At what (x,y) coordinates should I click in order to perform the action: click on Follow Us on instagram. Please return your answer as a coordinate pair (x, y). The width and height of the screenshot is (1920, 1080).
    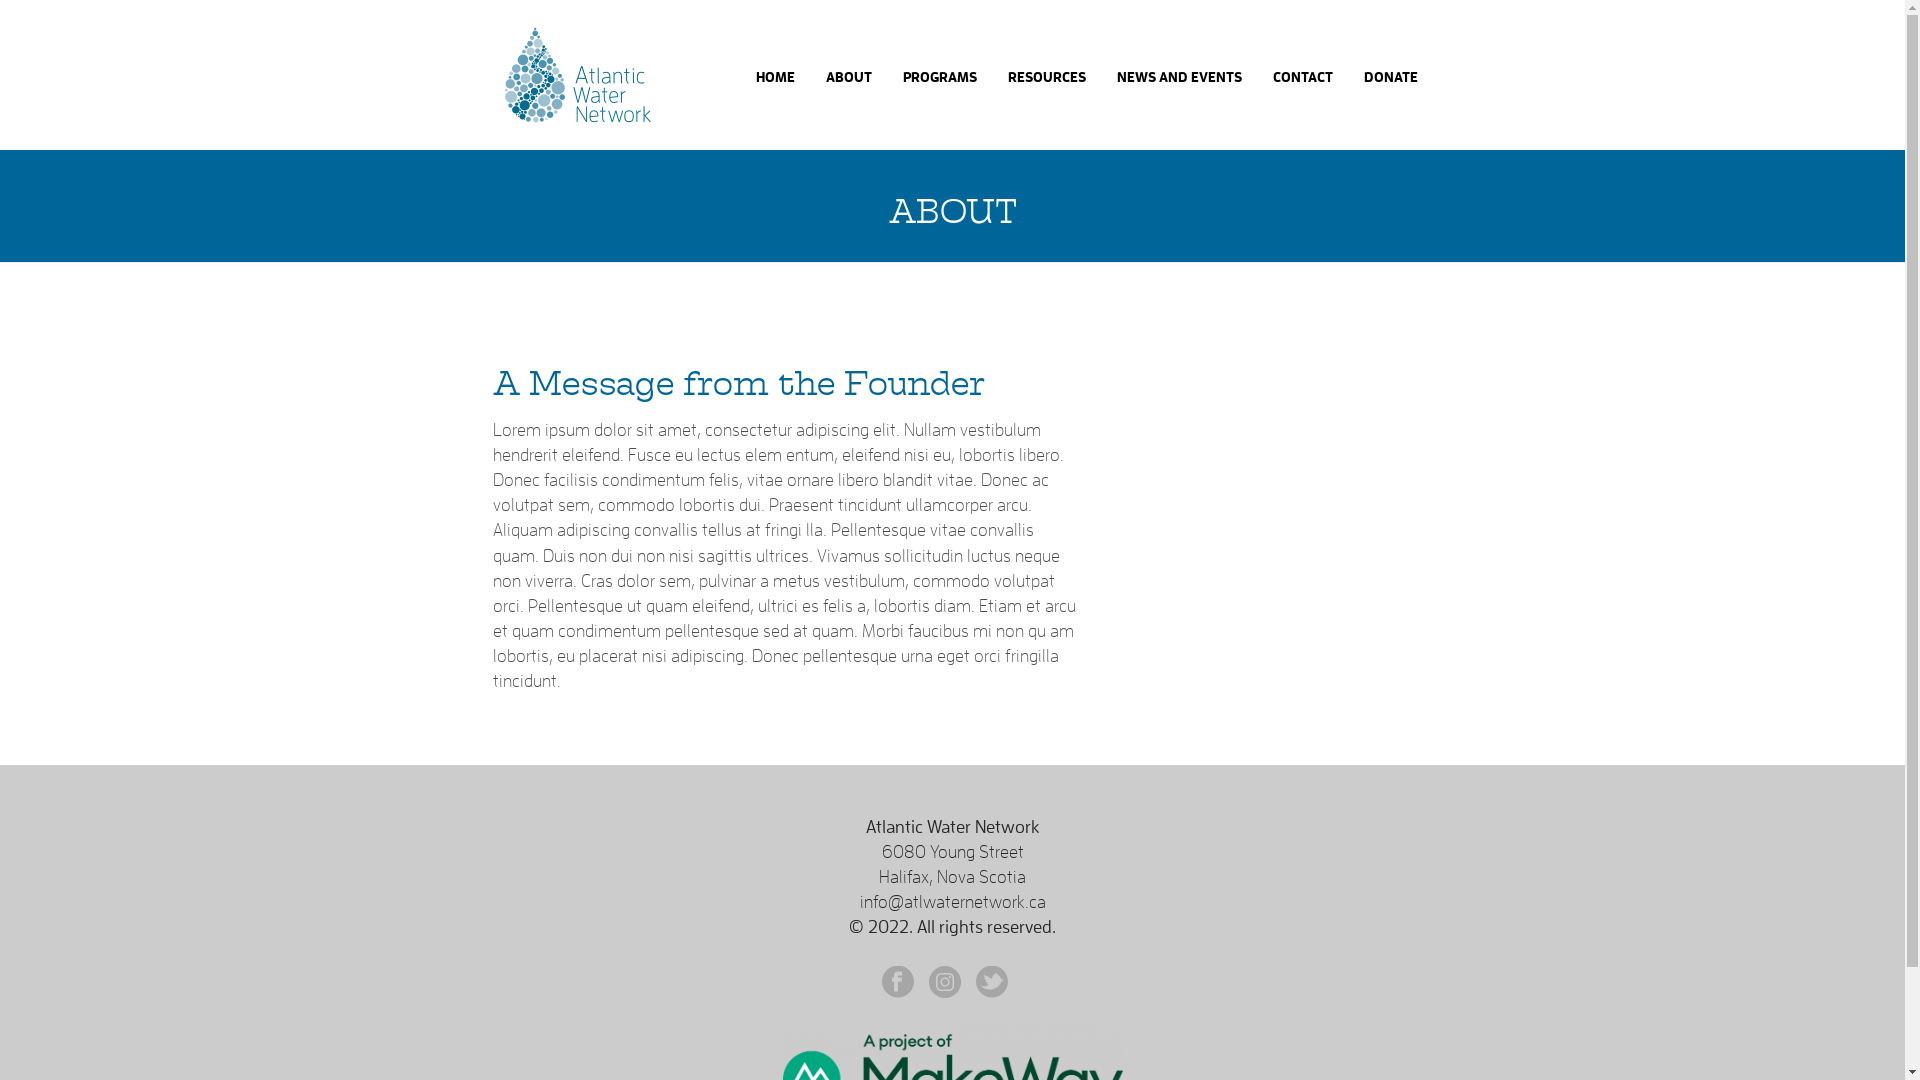
    Looking at the image, I should click on (945, 984).